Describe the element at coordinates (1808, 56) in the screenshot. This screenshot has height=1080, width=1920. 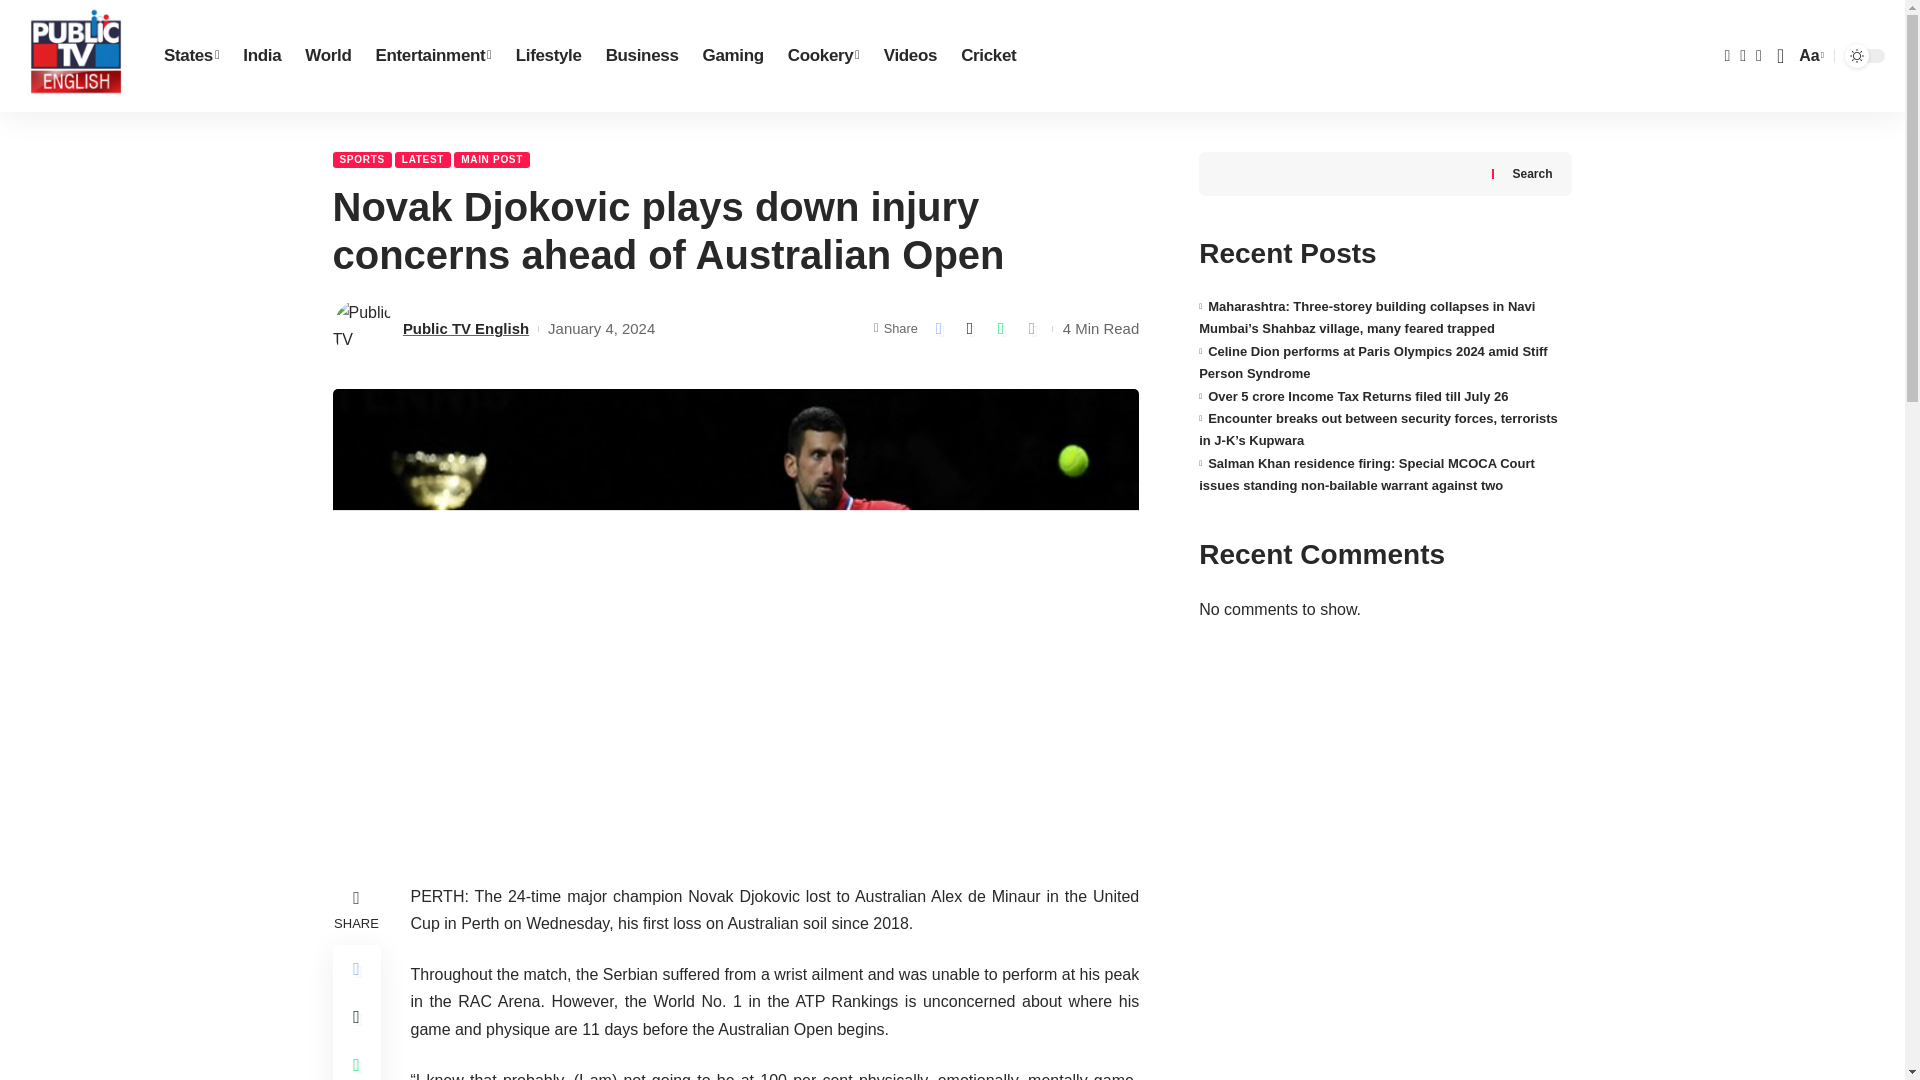
I see `Entertainment` at that location.